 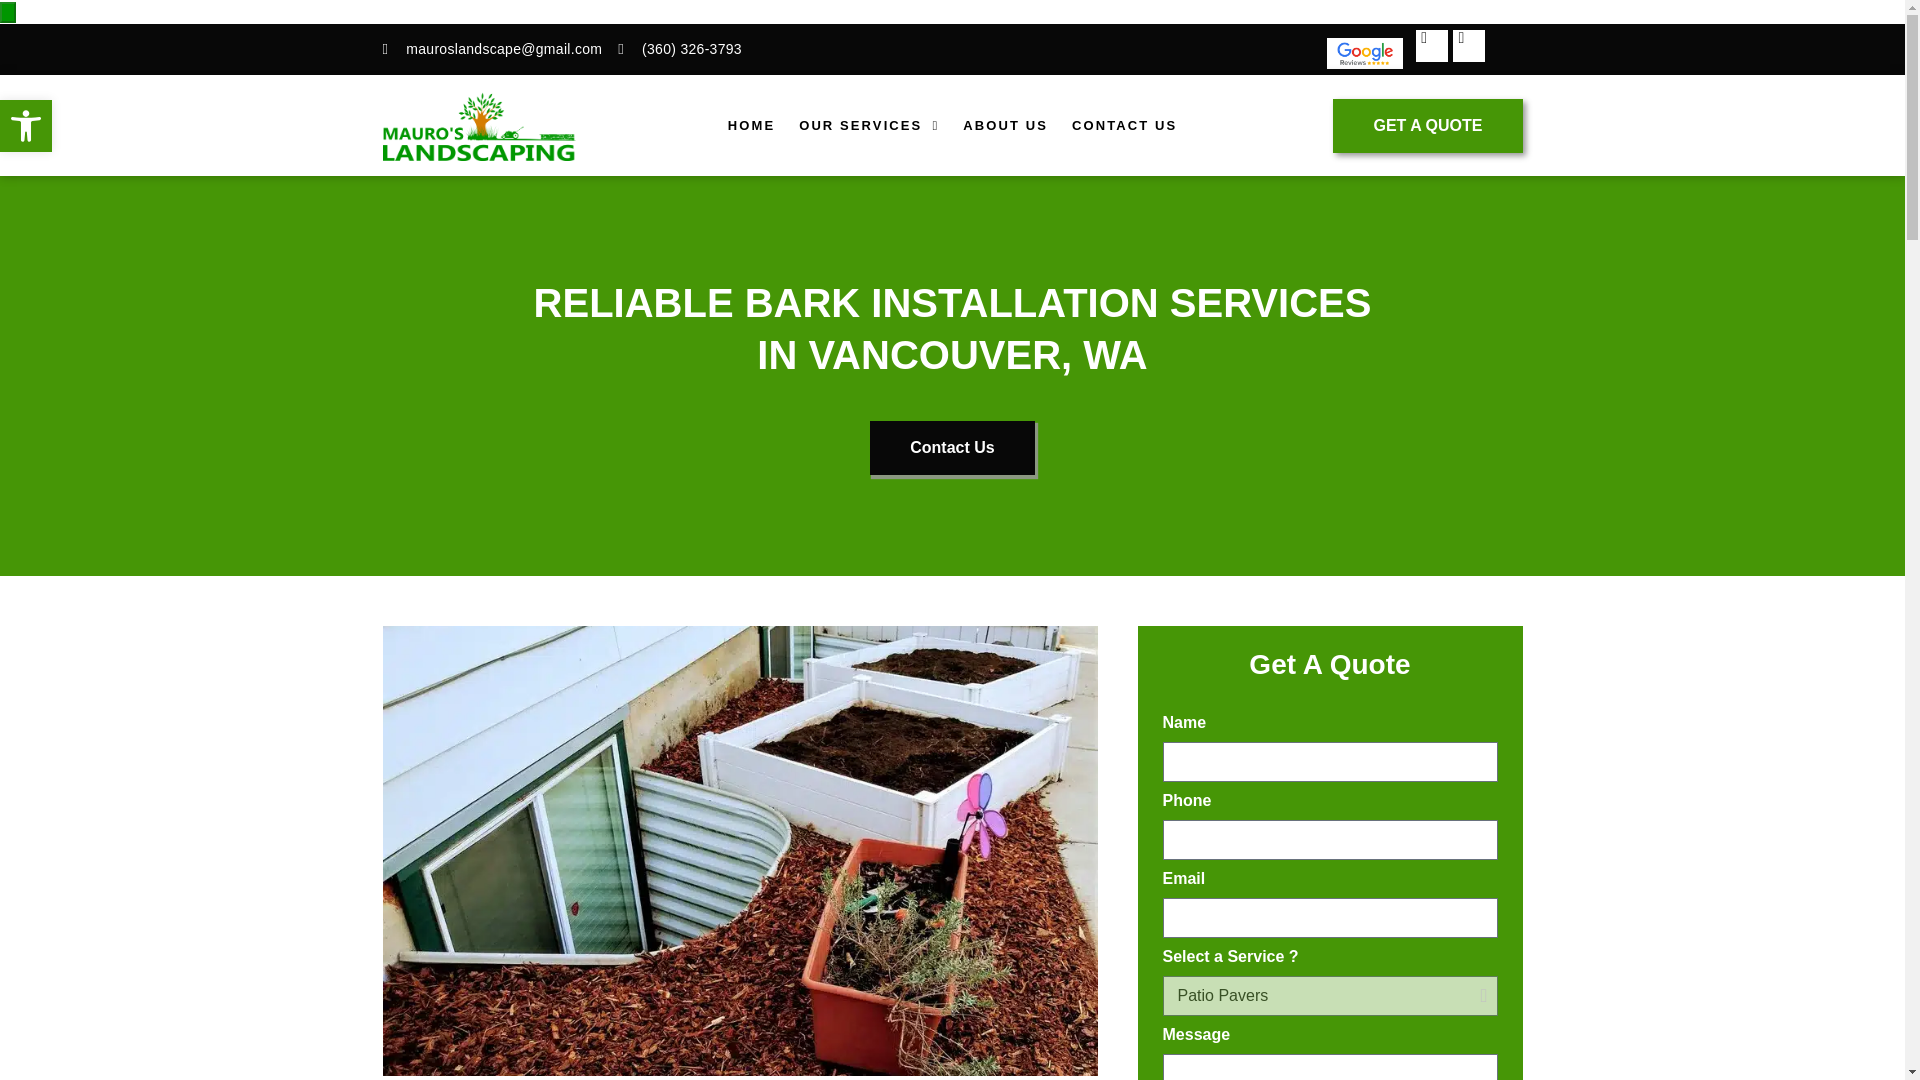 What do you see at coordinates (752, 126) in the screenshot?
I see `HOME` at bounding box center [752, 126].